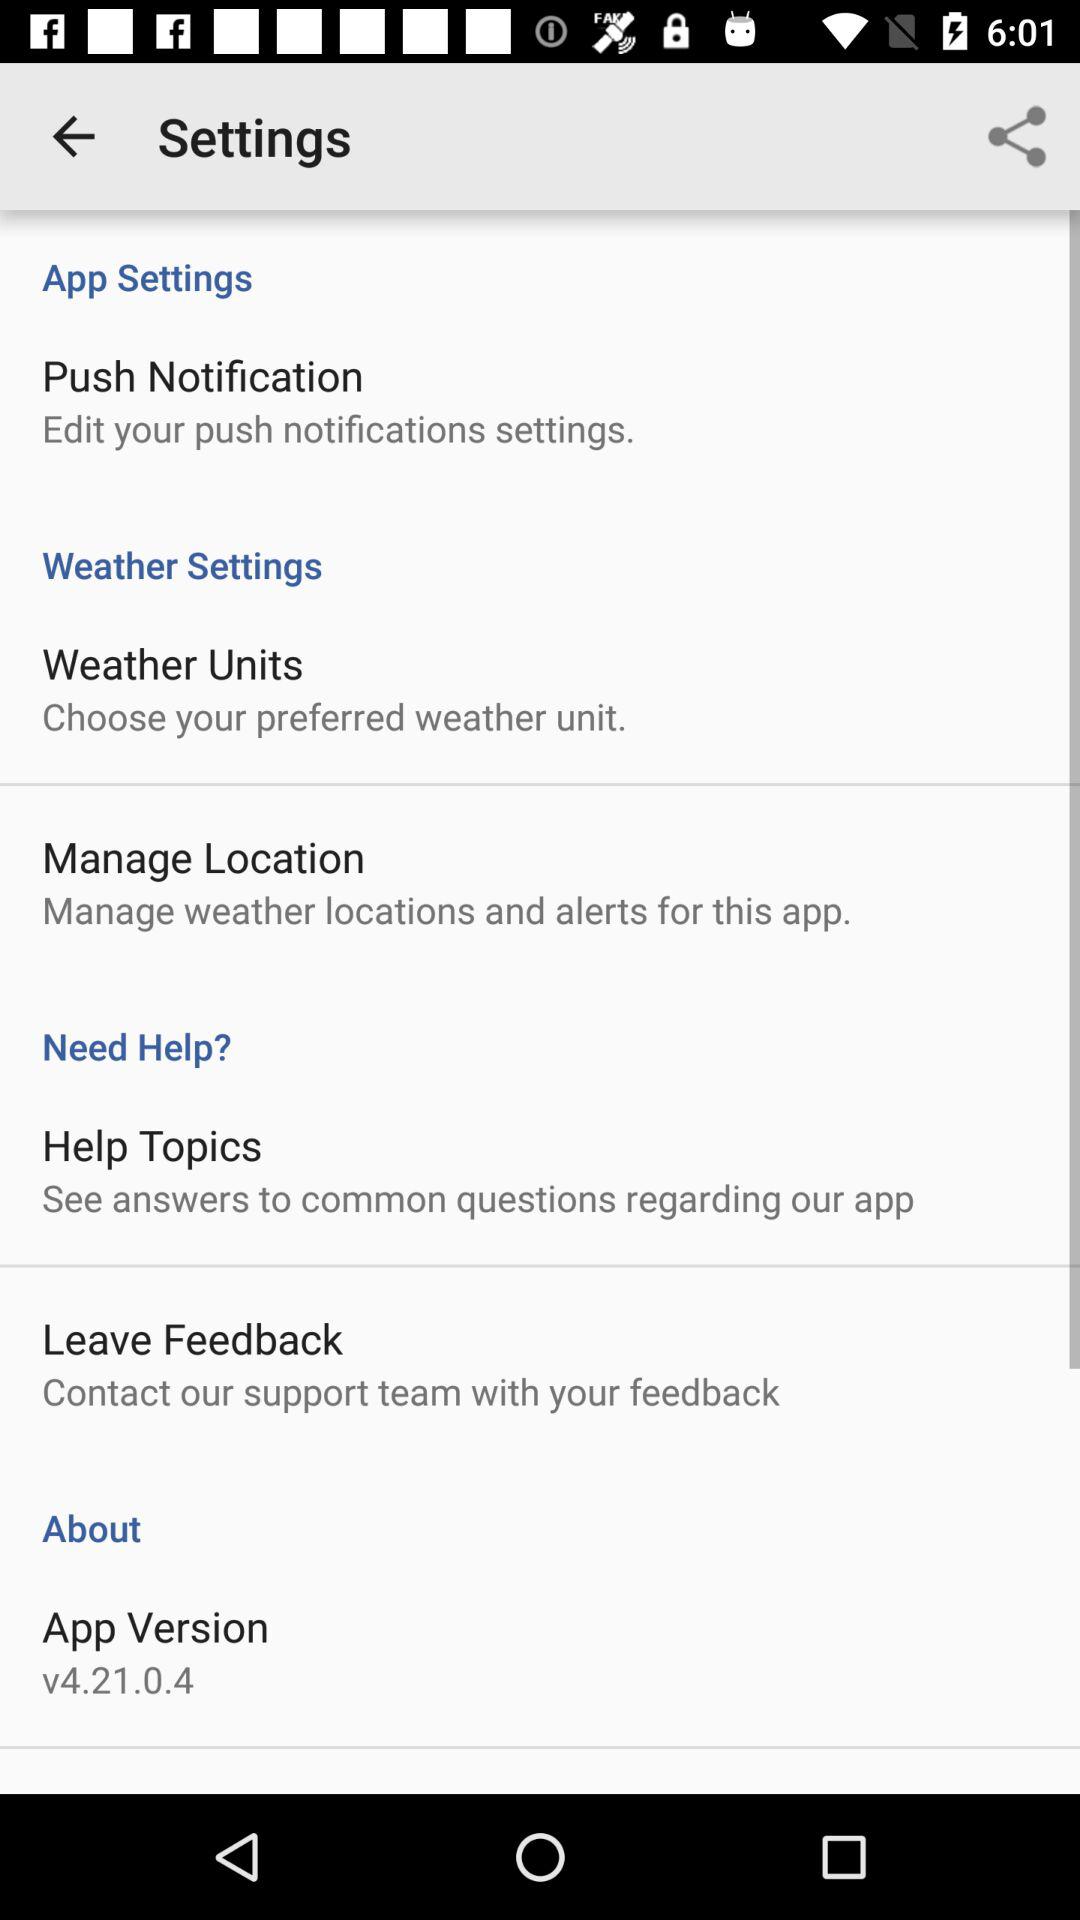  I want to click on tap item above the help topics icon, so click(540, 1025).